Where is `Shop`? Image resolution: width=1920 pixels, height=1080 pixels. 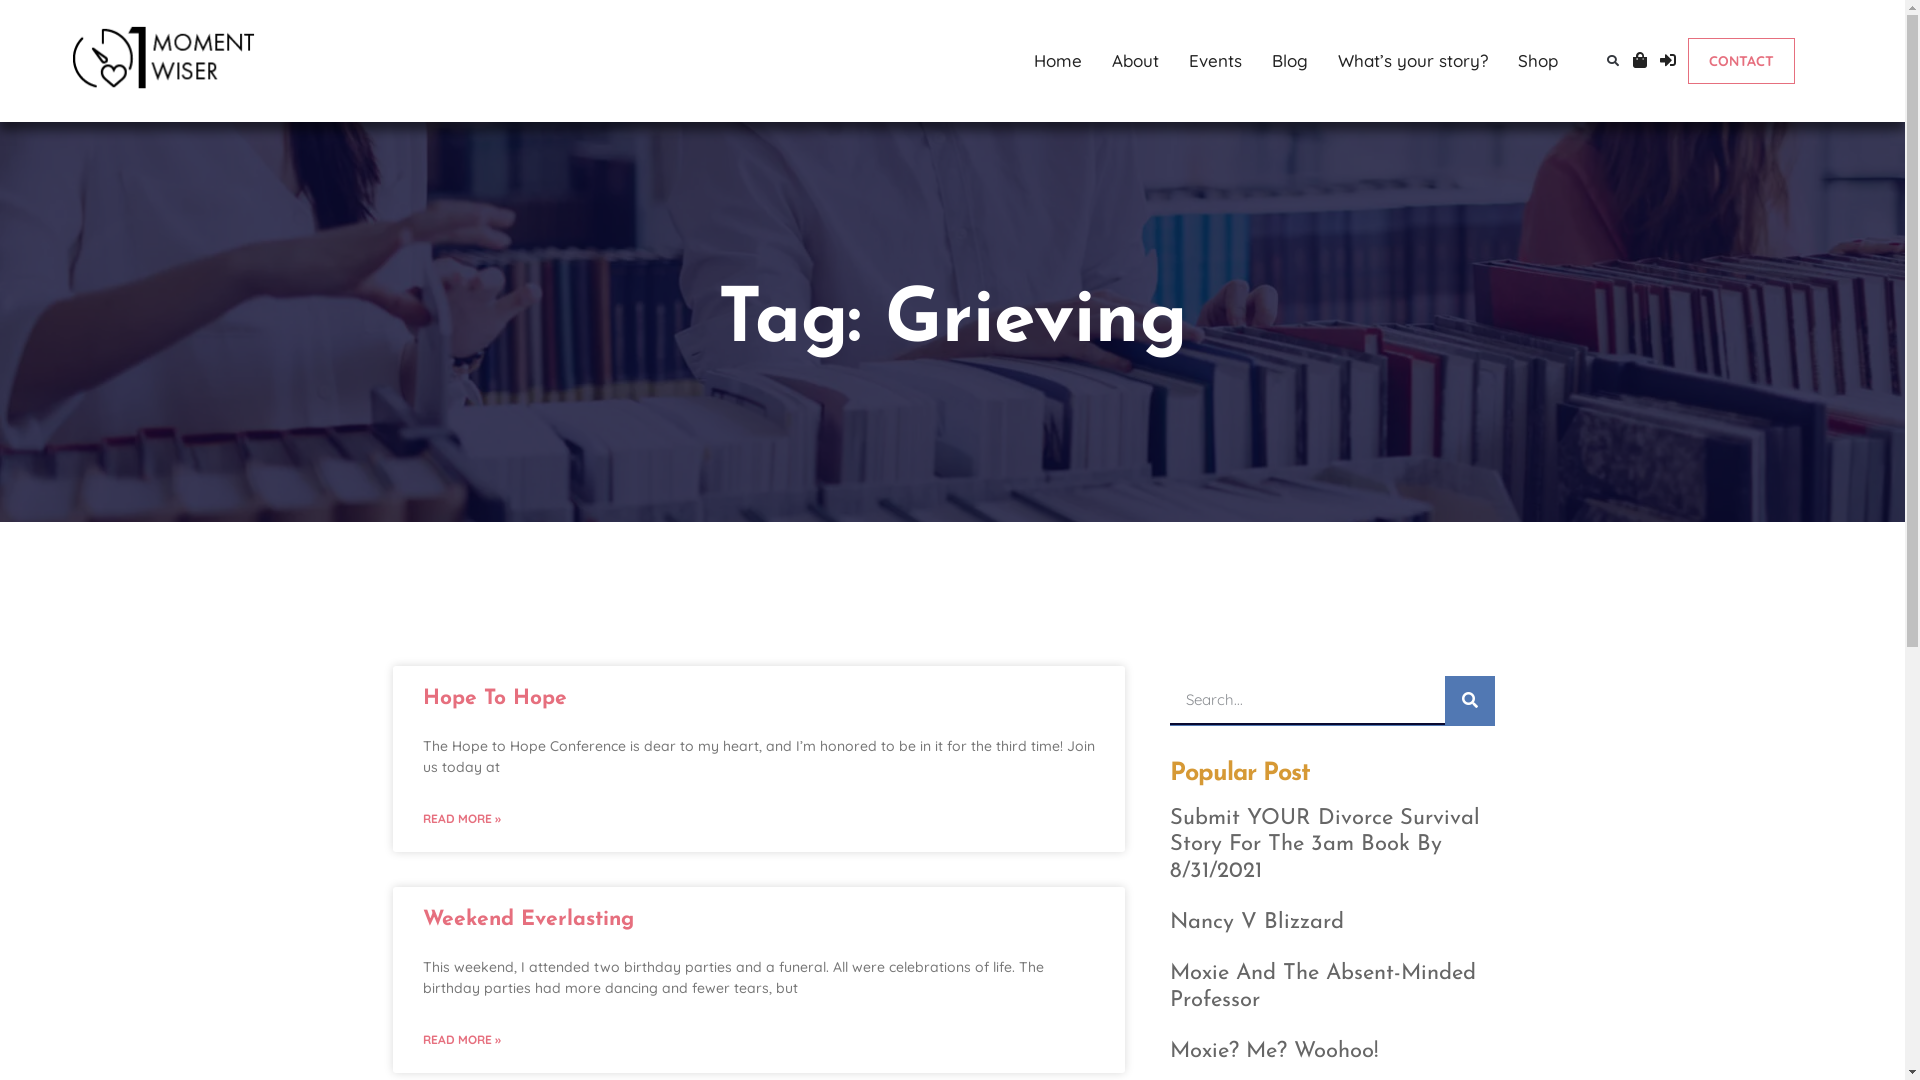
Shop is located at coordinates (1538, 61).